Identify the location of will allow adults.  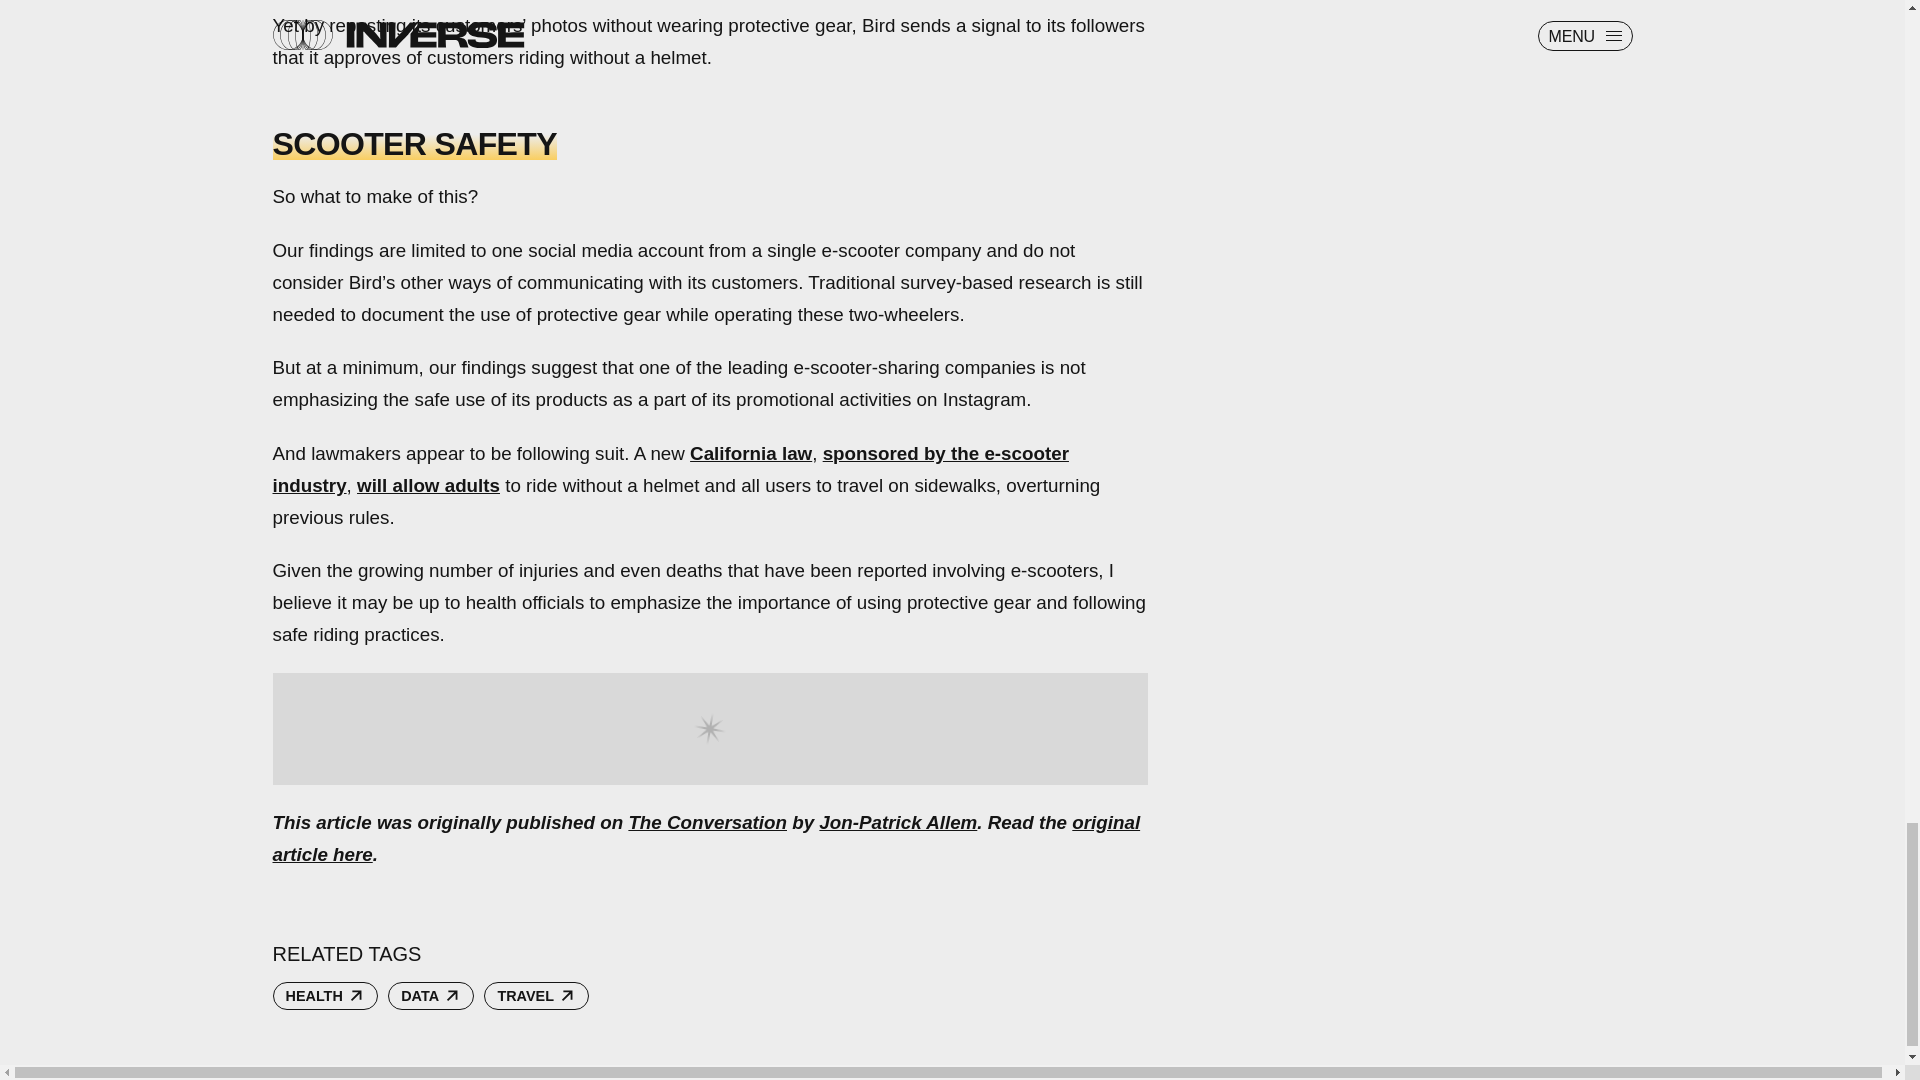
(428, 485).